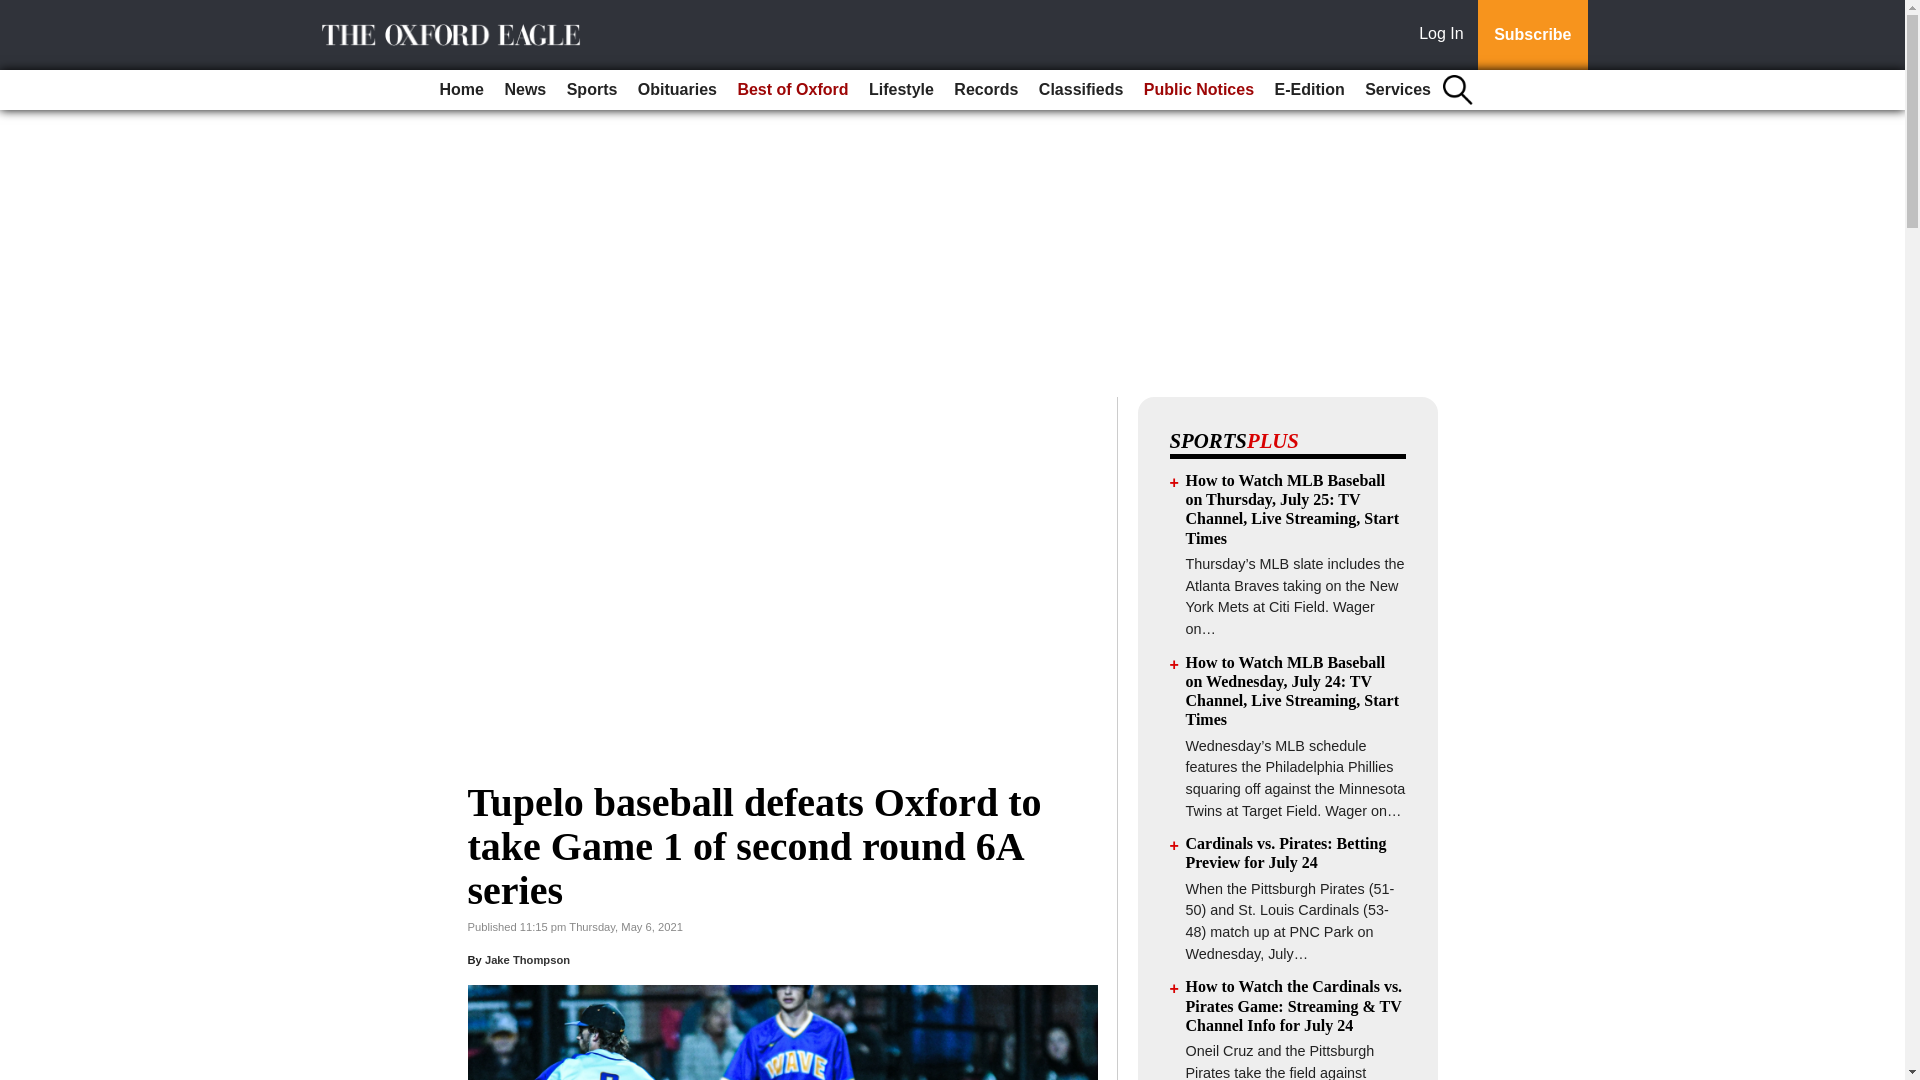  What do you see at coordinates (18, 12) in the screenshot?
I see `Go` at bounding box center [18, 12].